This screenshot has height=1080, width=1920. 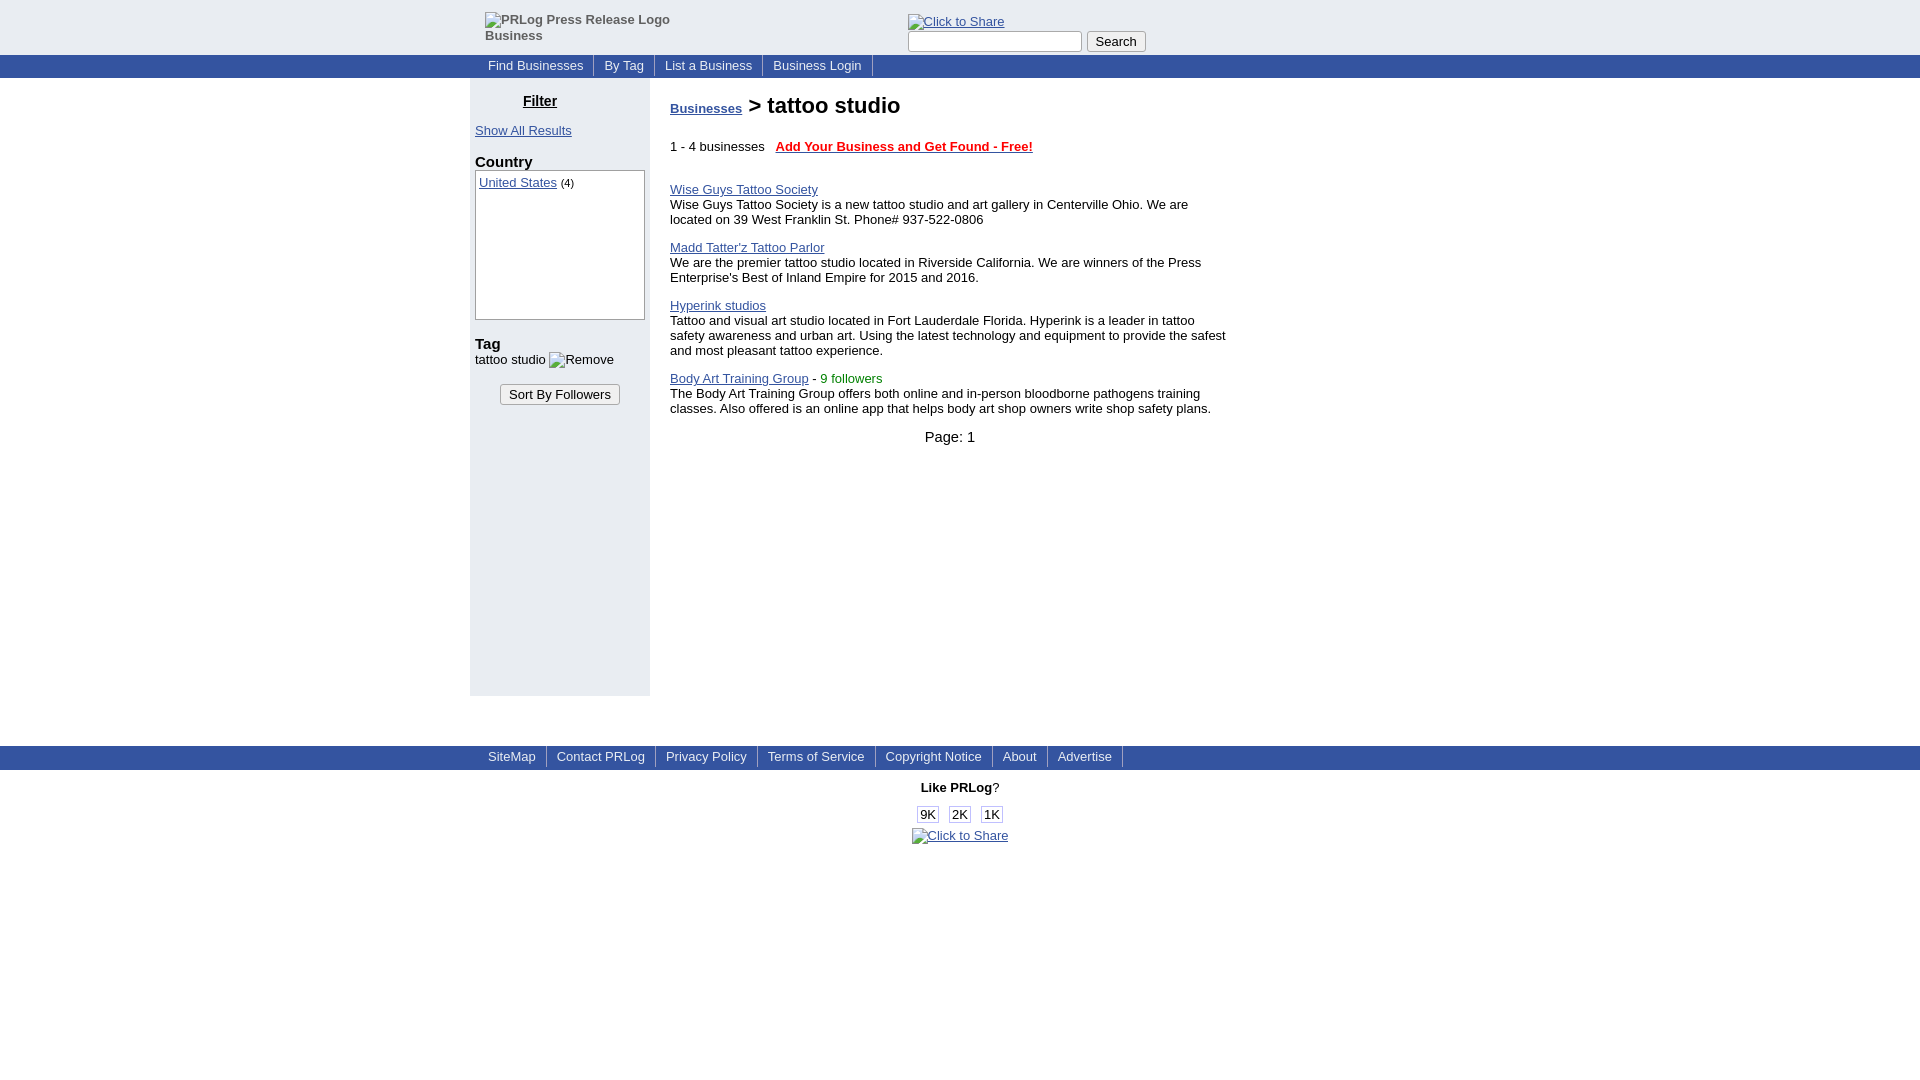 I want to click on Terms of Service, so click(x=816, y=756).